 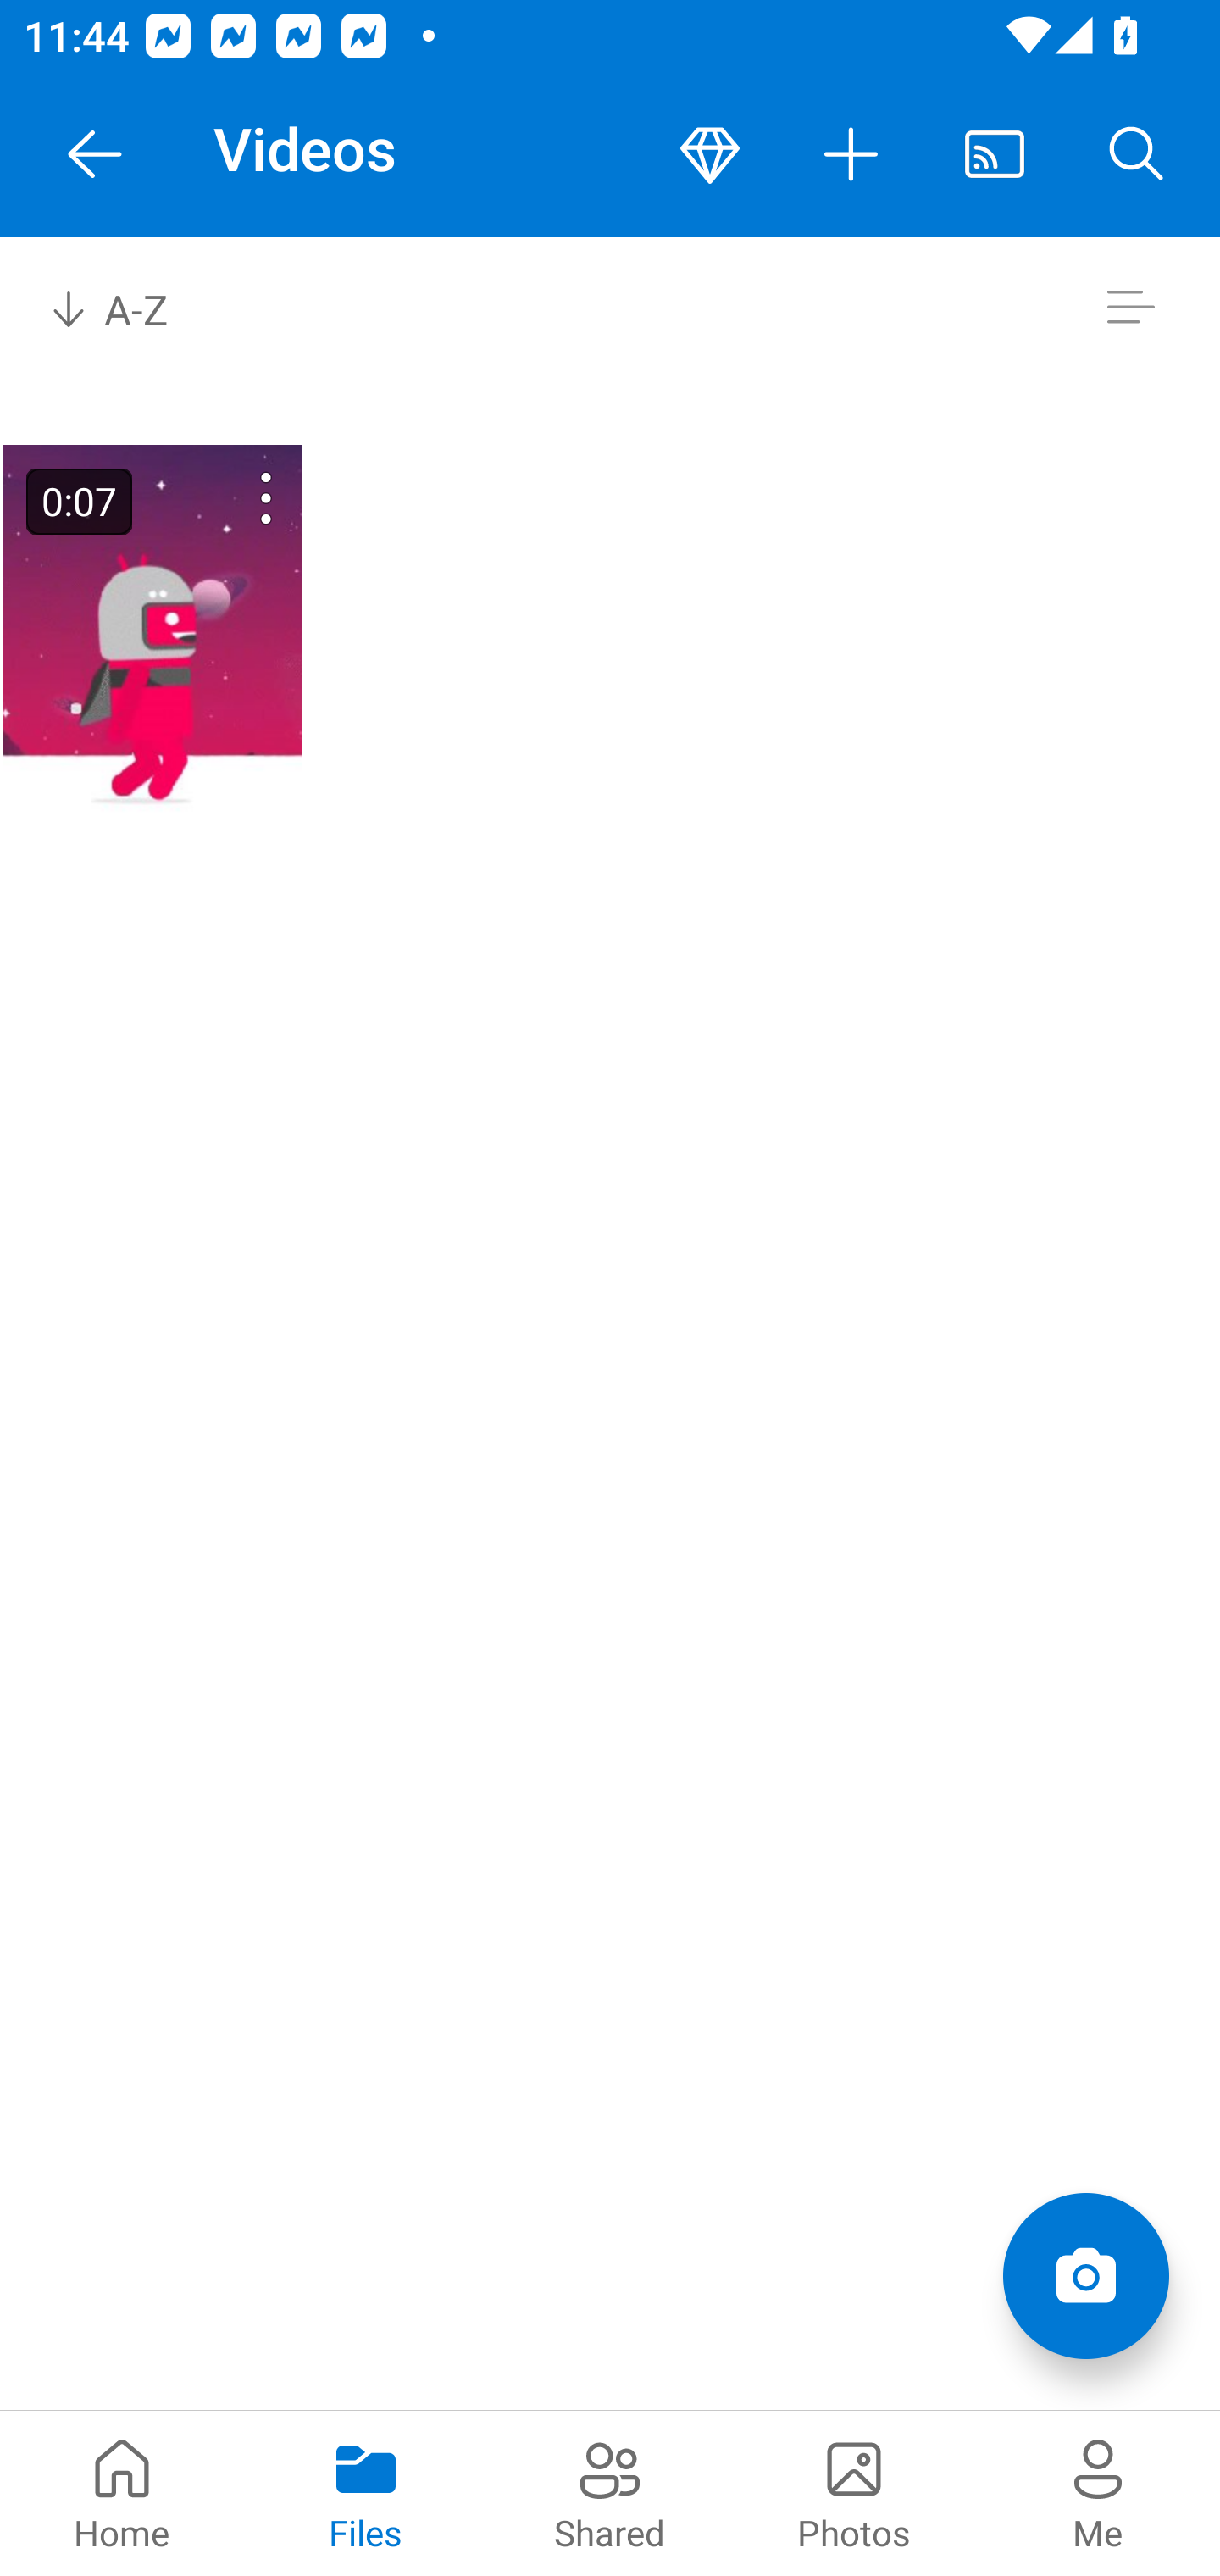 What do you see at coordinates (1137, 154) in the screenshot?
I see `Search button` at bounding box center [1137, 154].